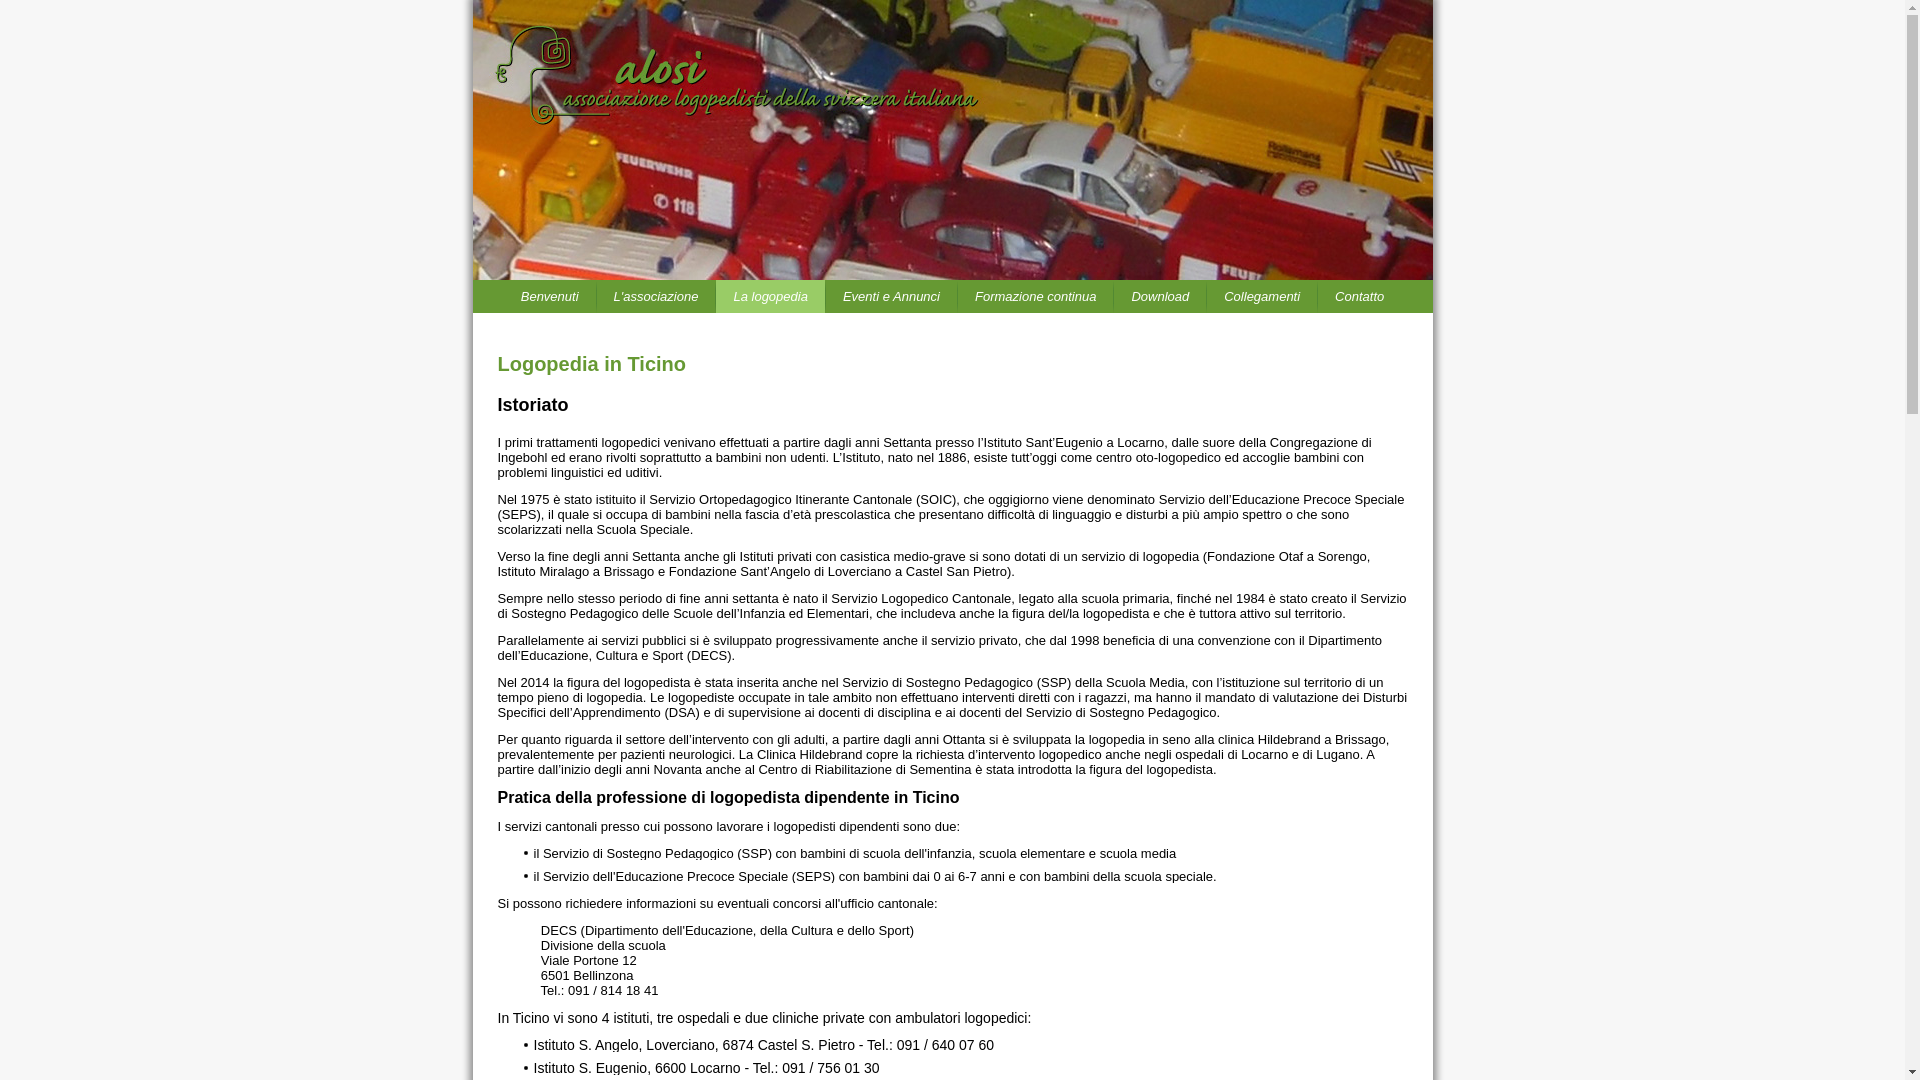  What do you see at coordinates (1036, 296) in the screenshot?
I see `Formazione continua` at bounding box center [1036, 296].